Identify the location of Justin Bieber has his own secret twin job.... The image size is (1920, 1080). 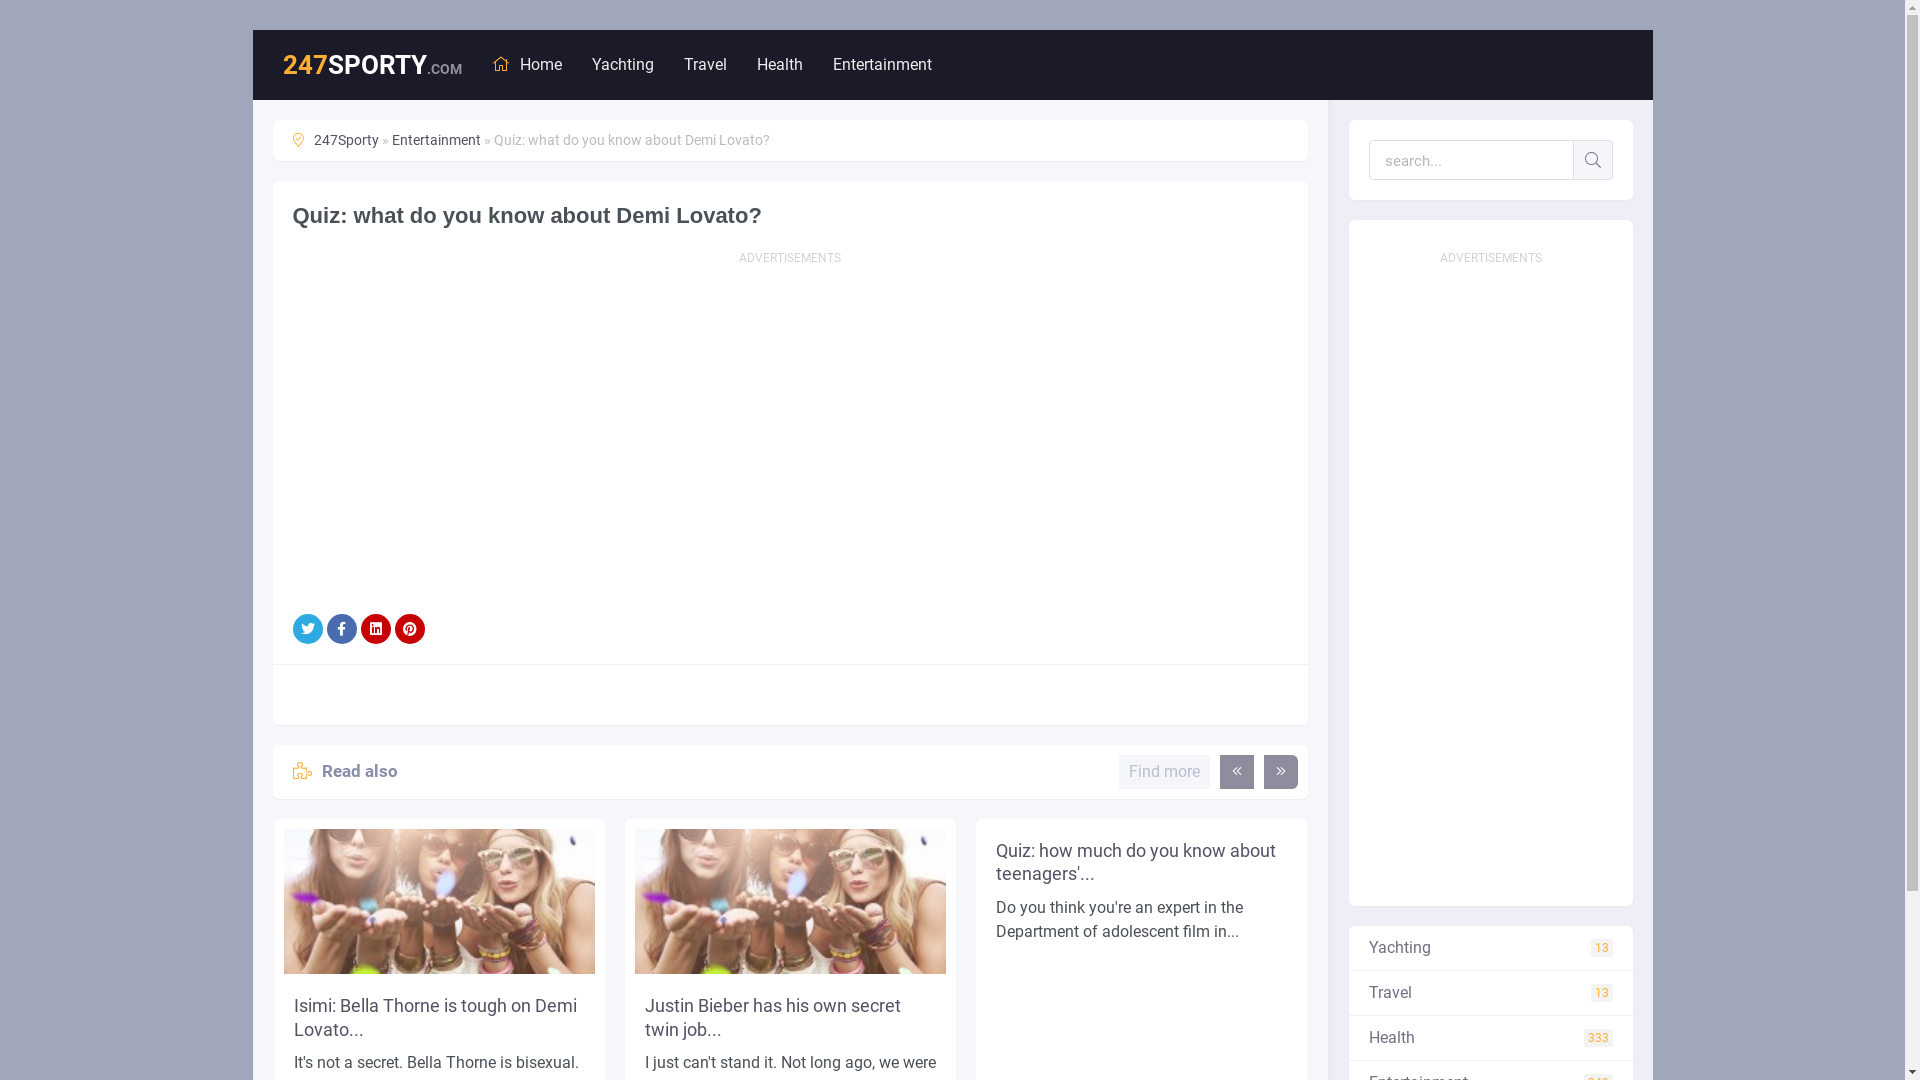
(790, 1018).